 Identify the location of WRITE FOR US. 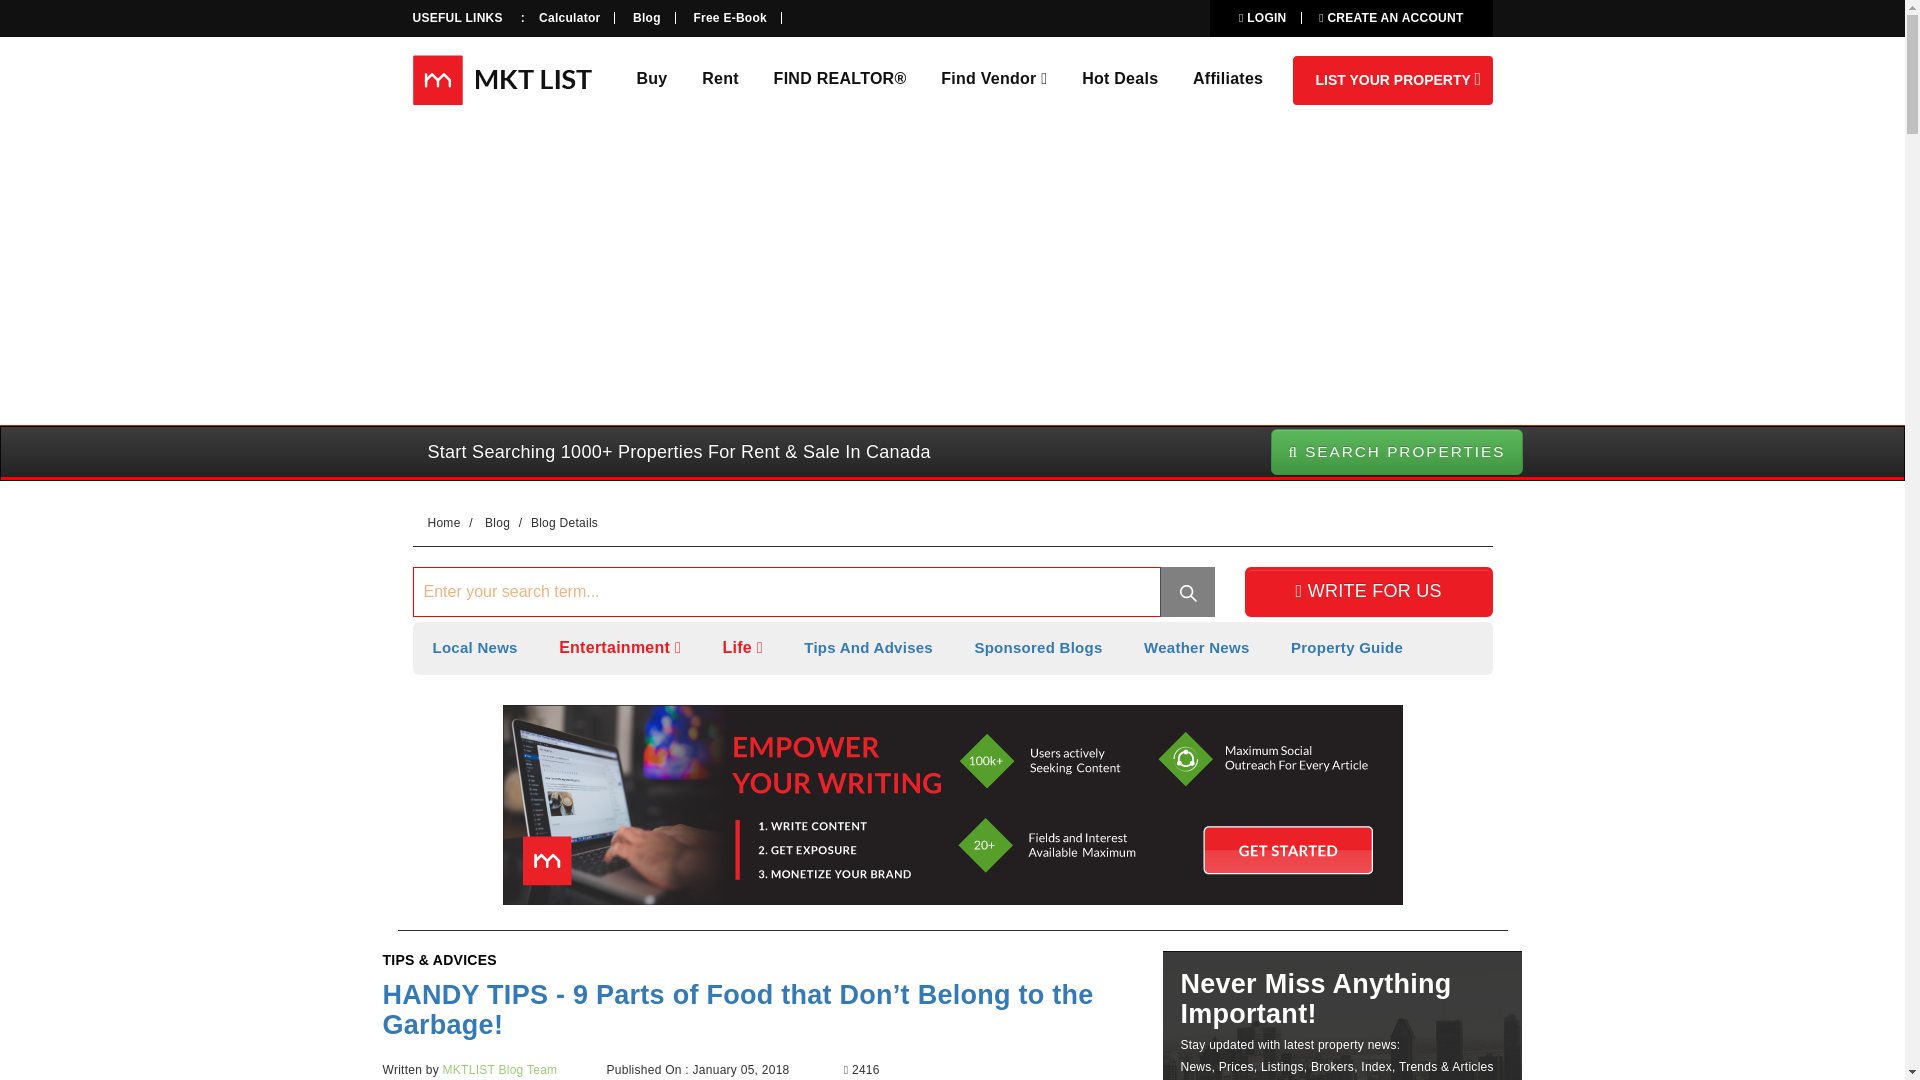
(1368, 592).